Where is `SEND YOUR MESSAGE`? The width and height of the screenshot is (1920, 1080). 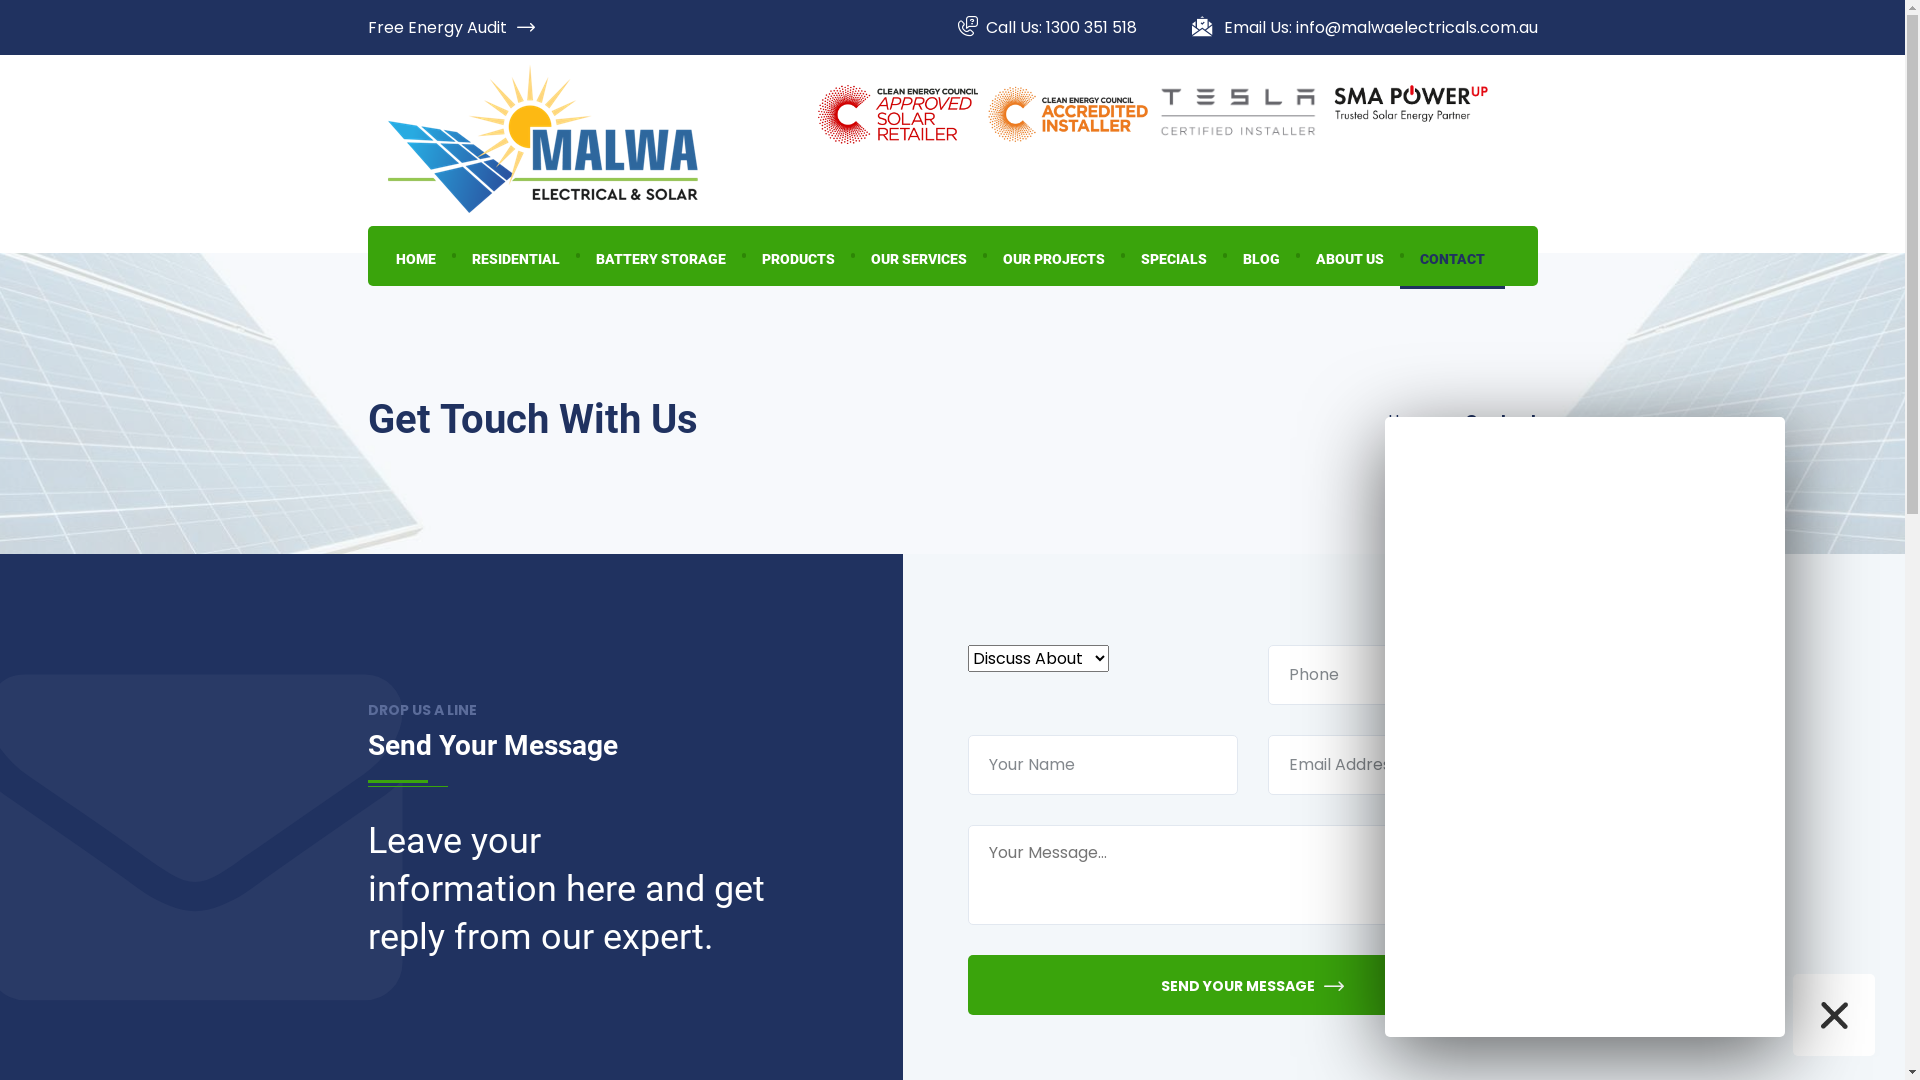 SEND YOUR MESSAGE is located at coordinates (1253, 984).